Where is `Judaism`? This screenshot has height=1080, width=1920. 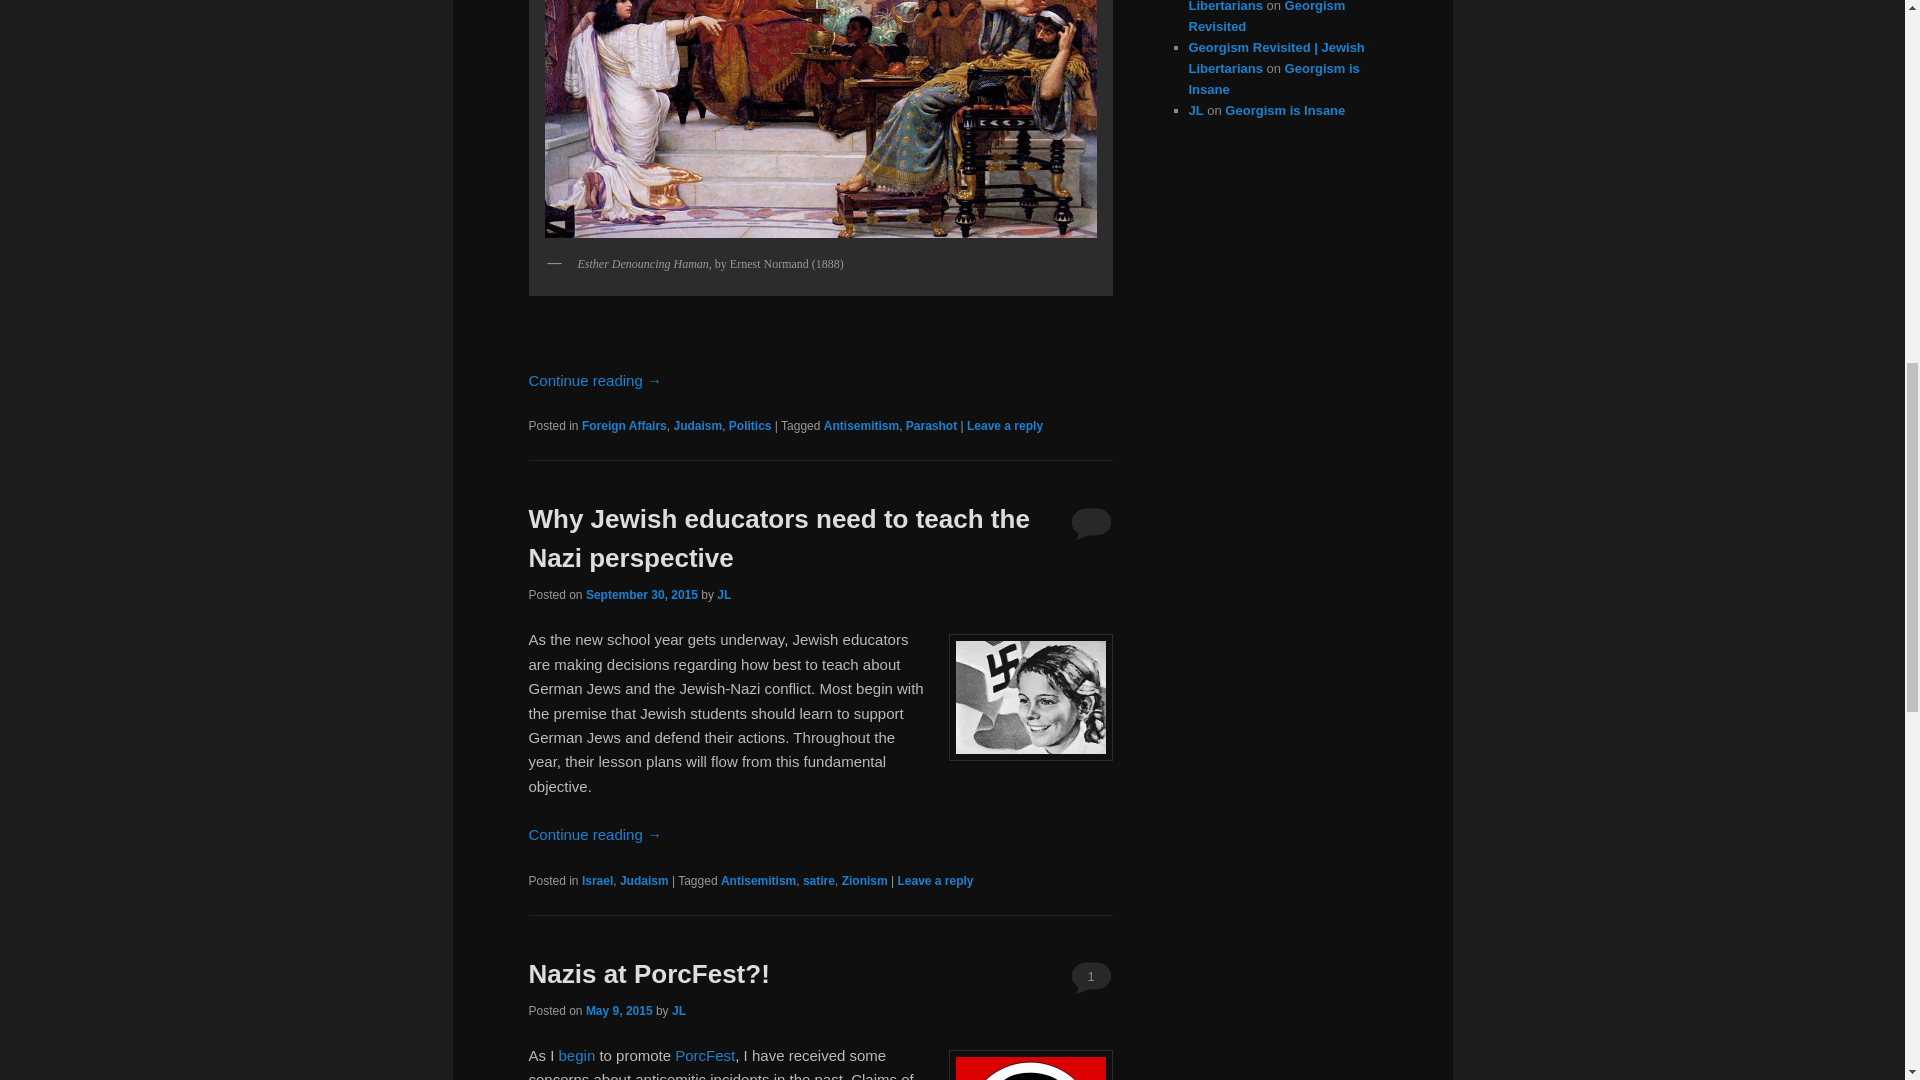 Judaism is located at coordinates (644, 880).